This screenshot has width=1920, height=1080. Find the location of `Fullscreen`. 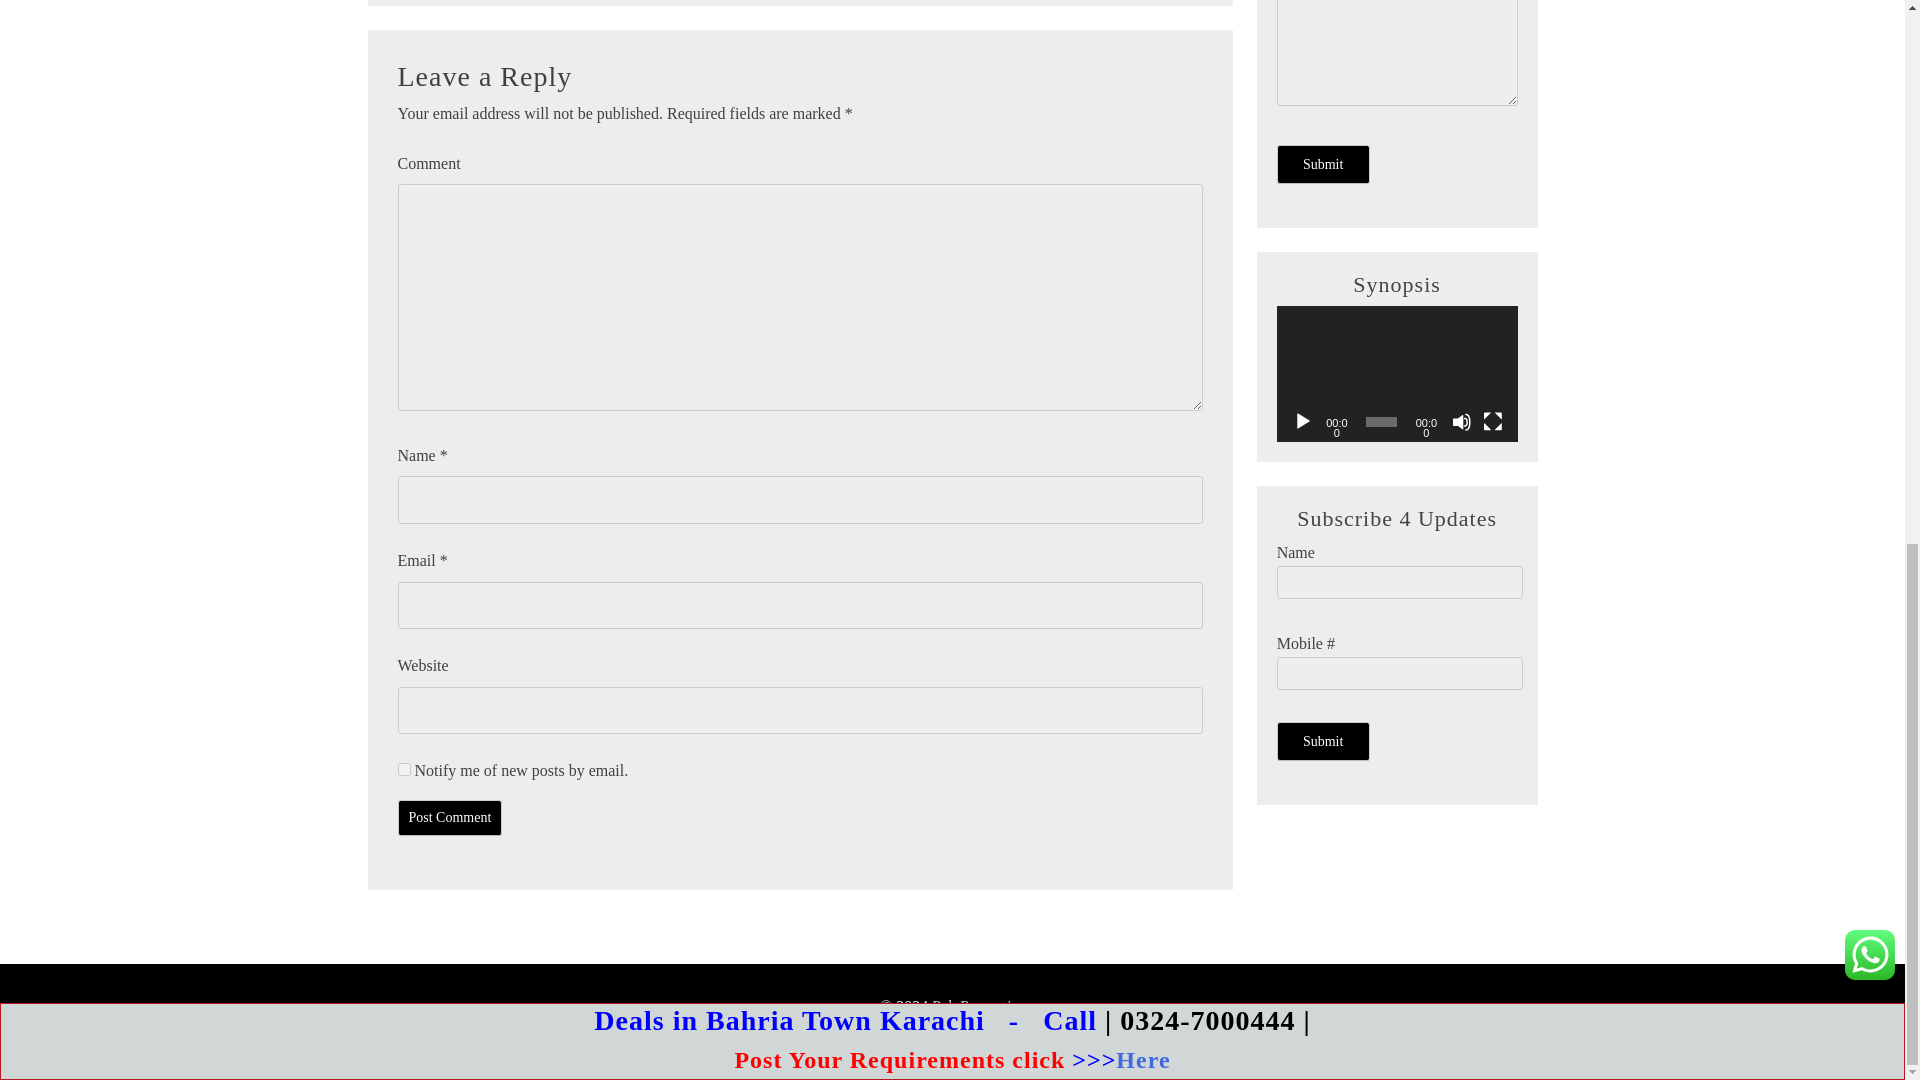

Fullscreen is located at coordinates (1492, 422).